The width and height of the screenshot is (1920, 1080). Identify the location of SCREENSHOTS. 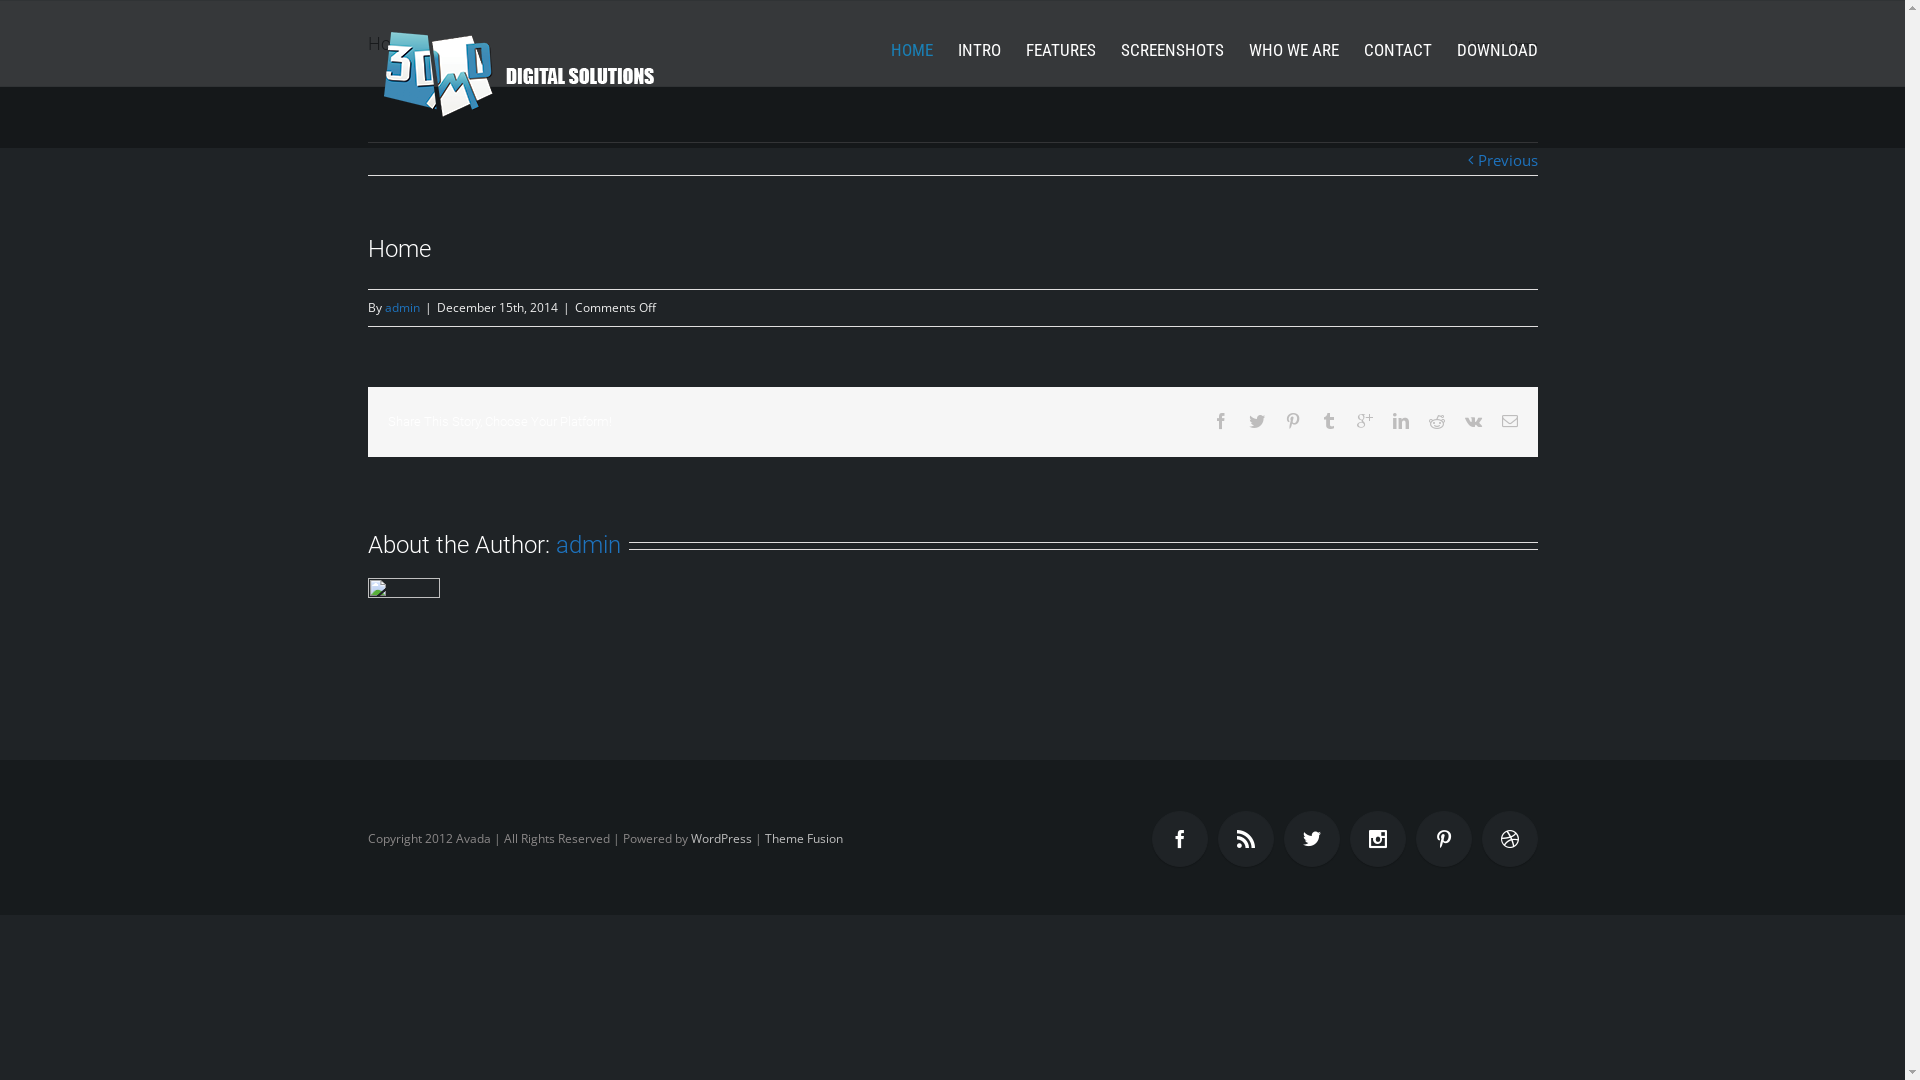
(1172, 50).